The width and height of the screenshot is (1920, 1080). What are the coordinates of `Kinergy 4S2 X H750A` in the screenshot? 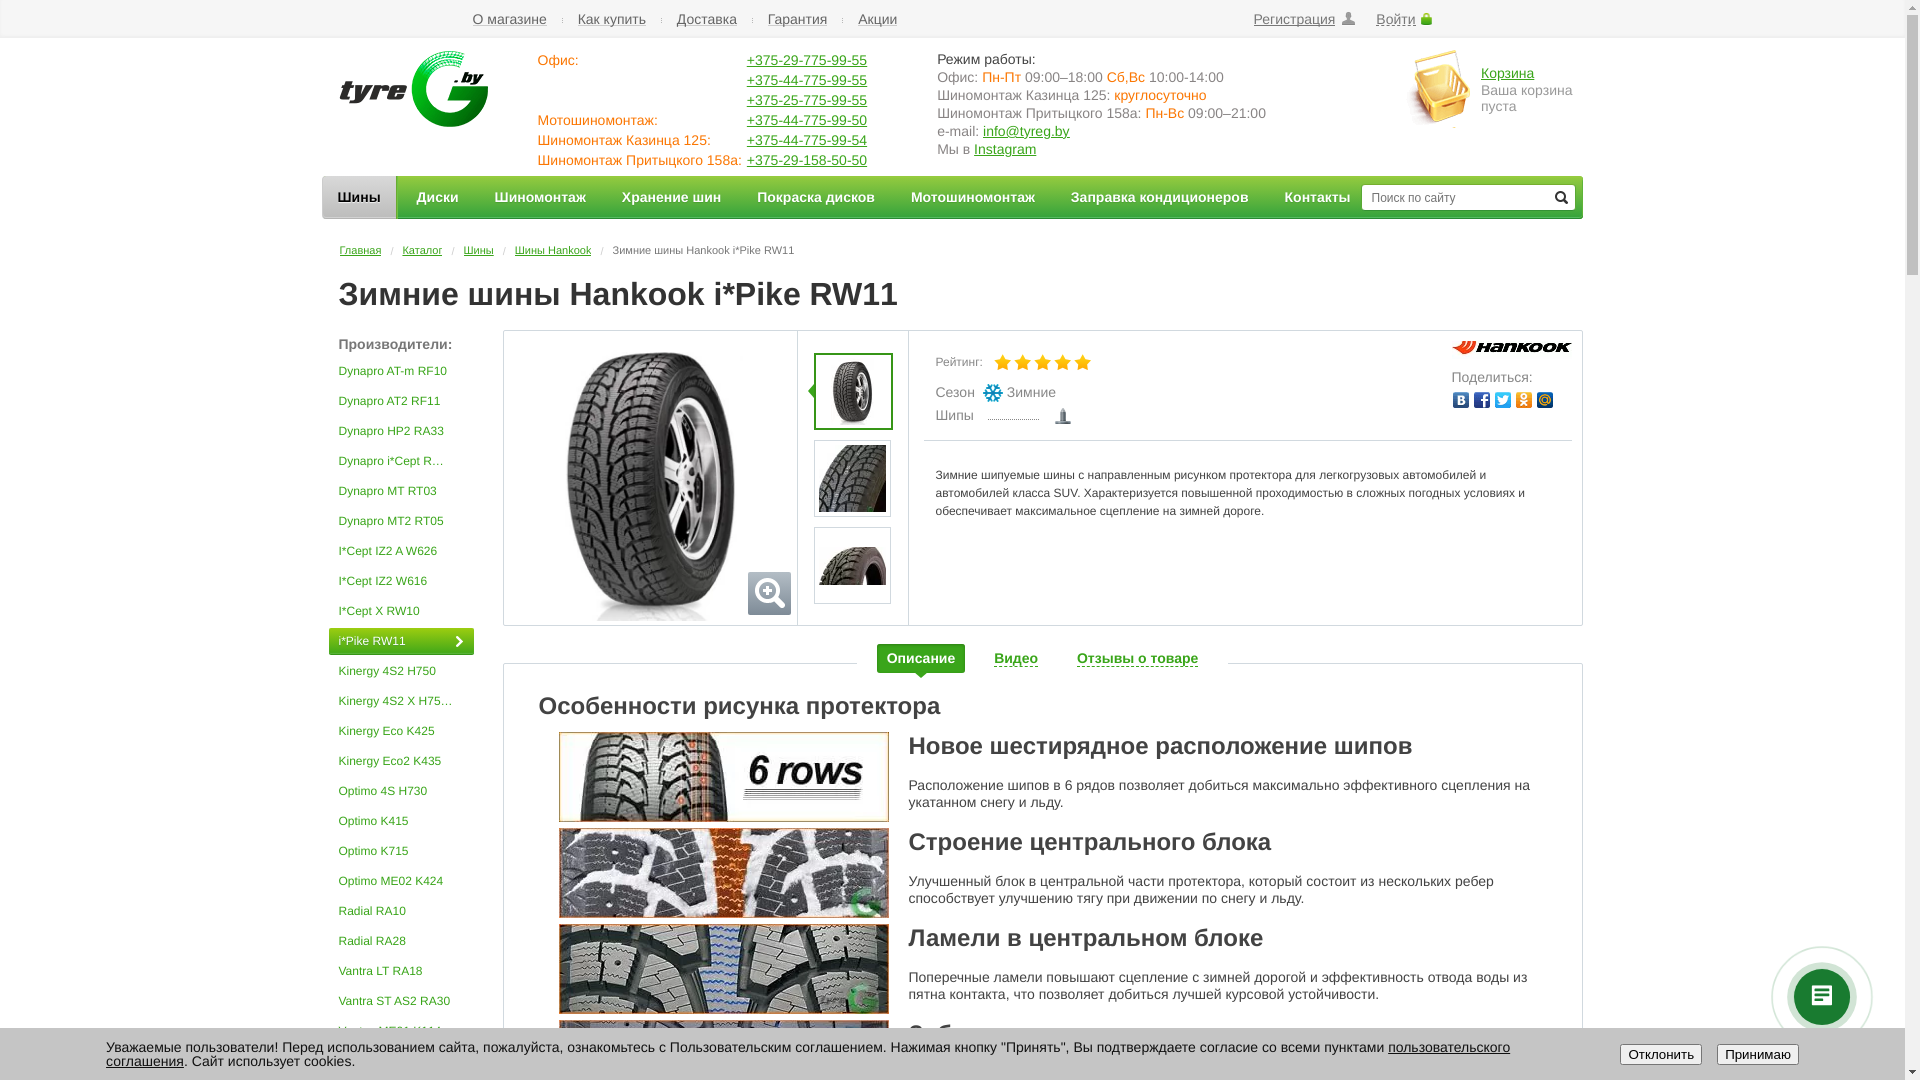 It's located at (400, 702).